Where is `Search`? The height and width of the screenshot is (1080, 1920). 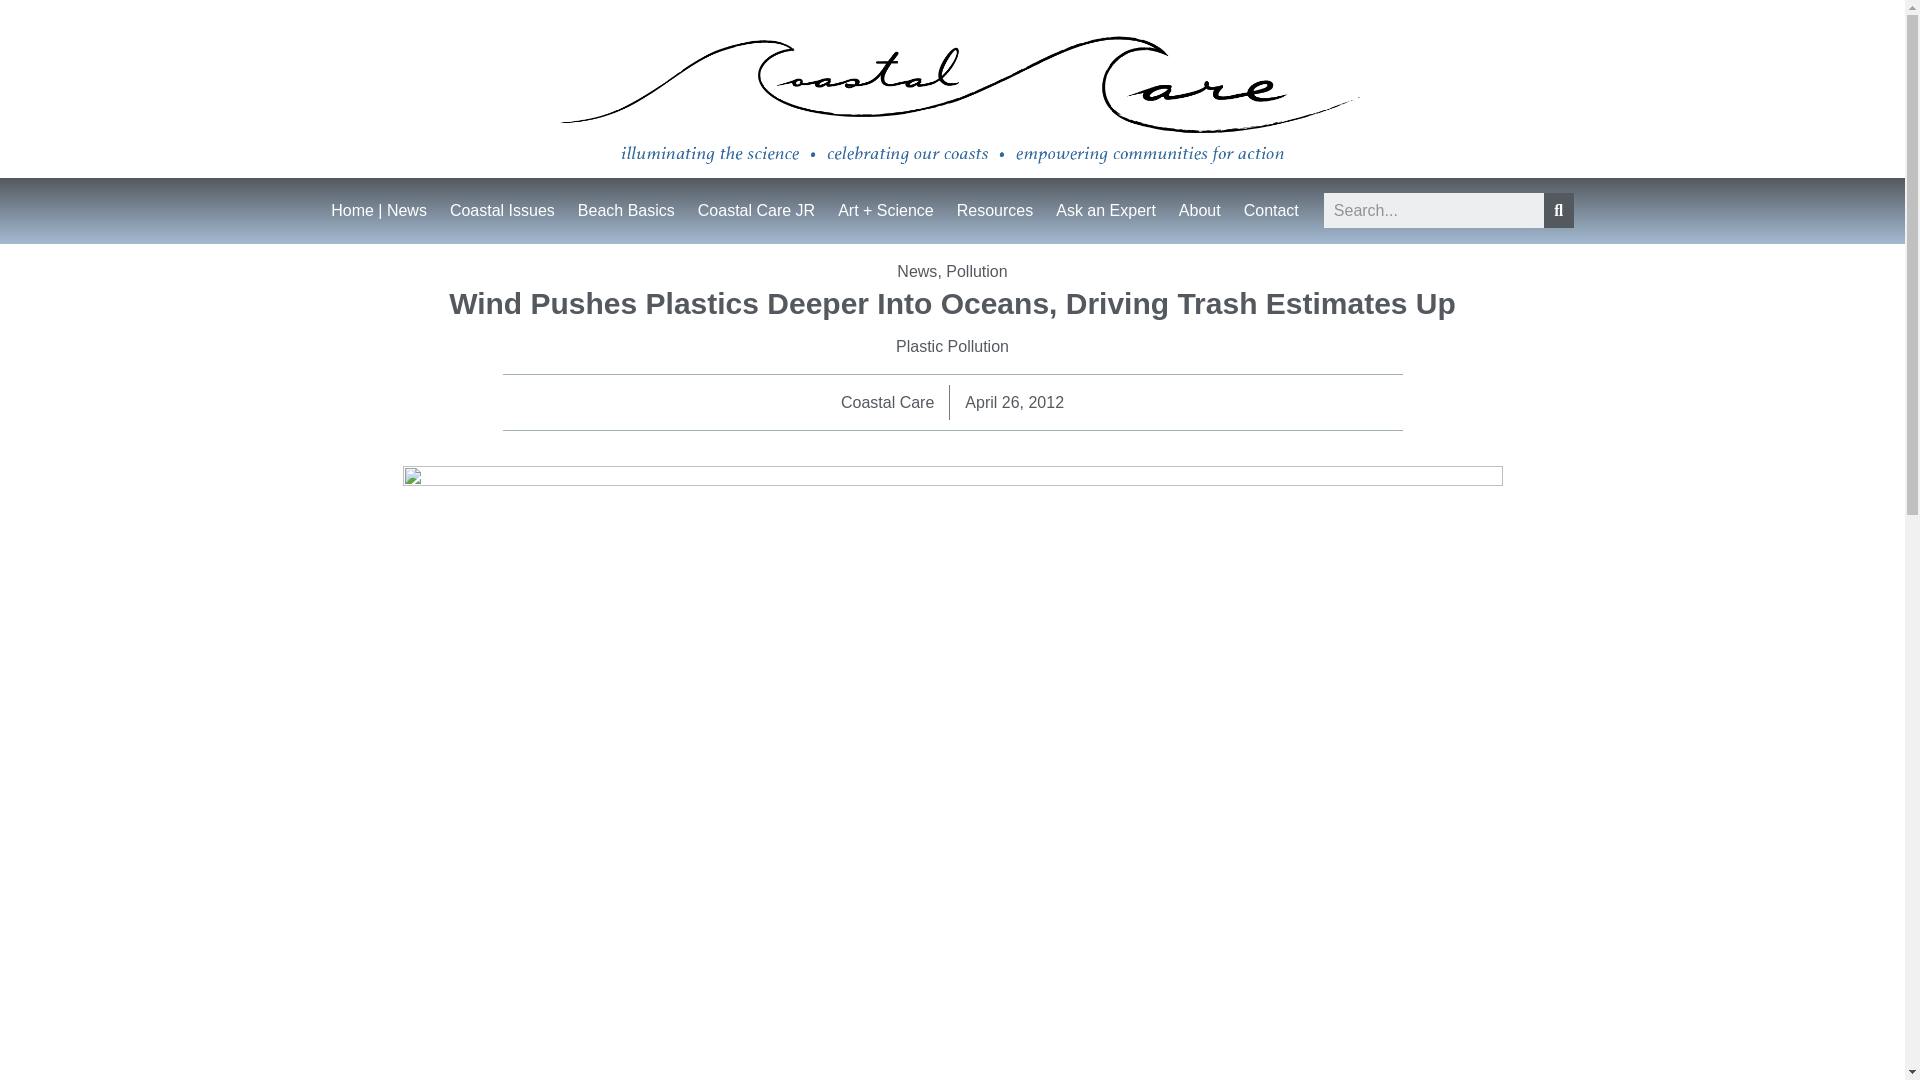 Search is located at coordinates (1434, 210).